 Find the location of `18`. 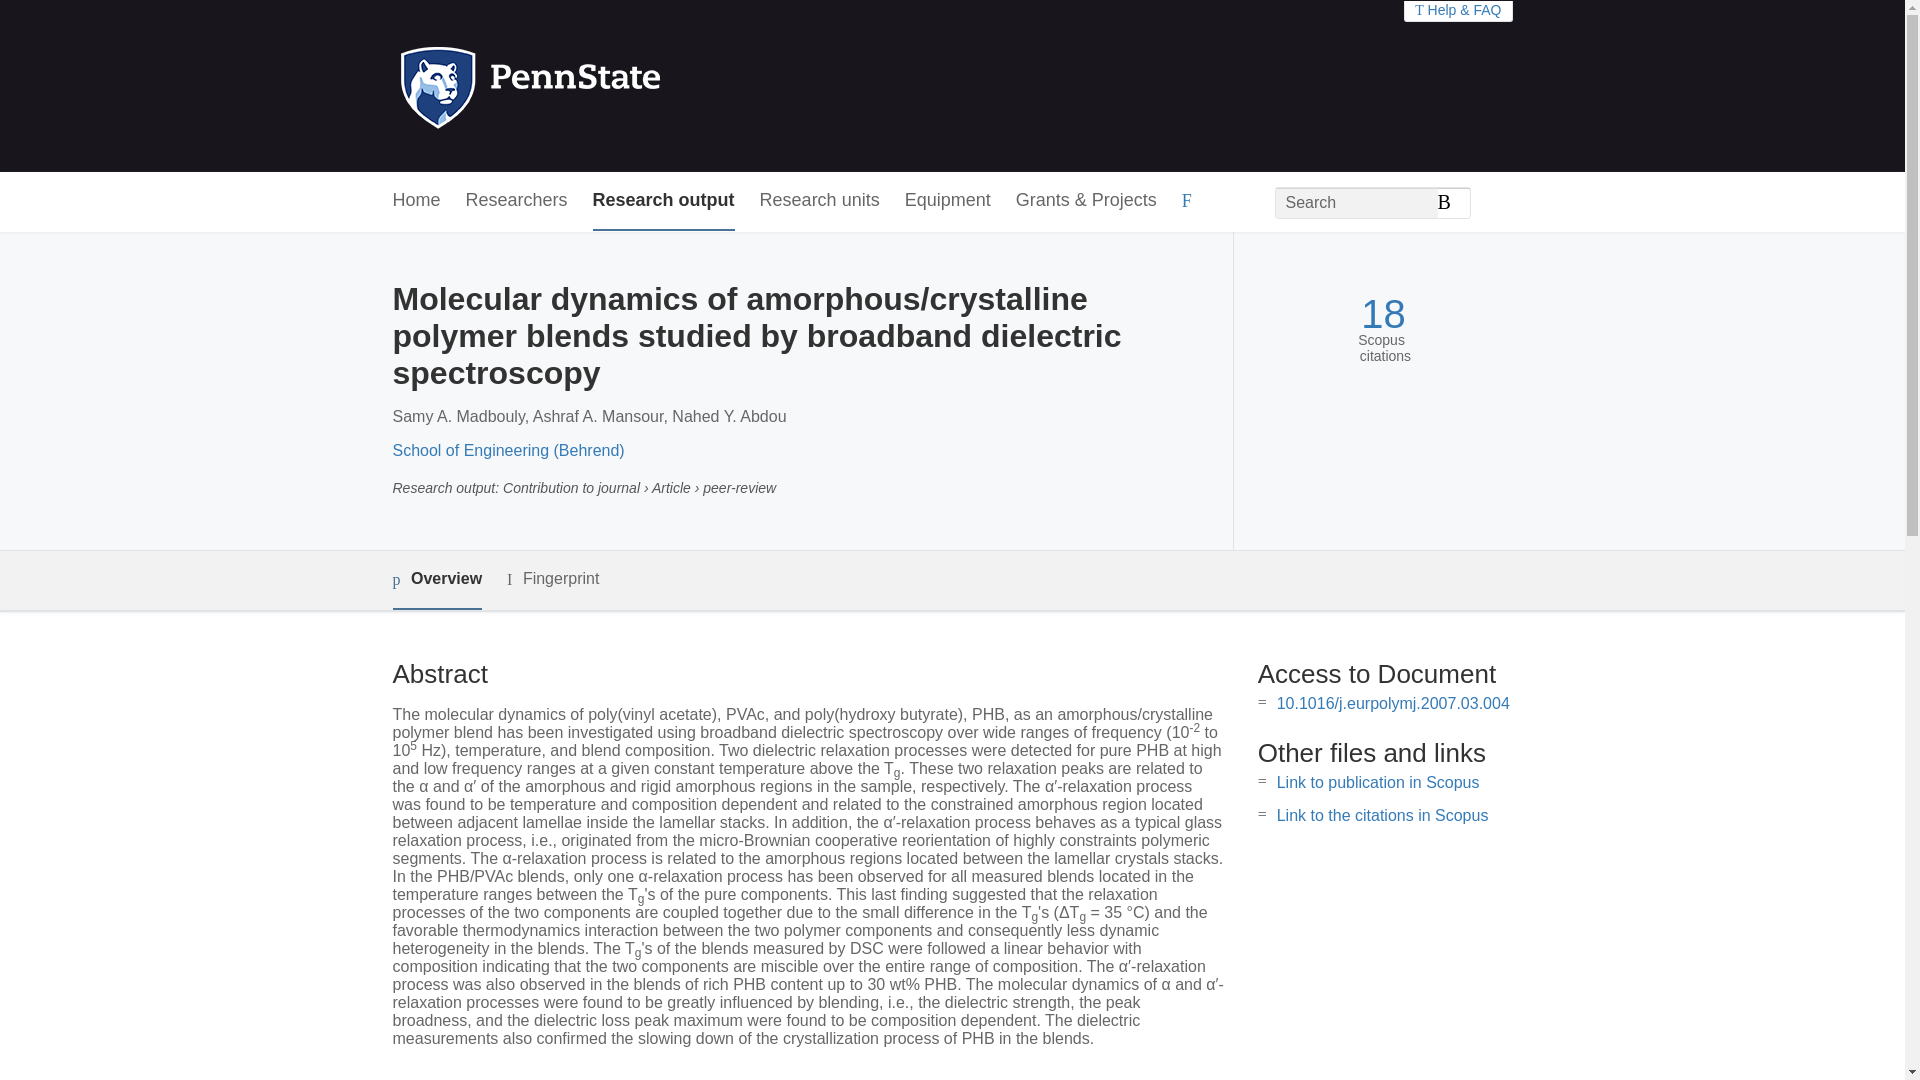

18 is located at coordinates (1383, 314).